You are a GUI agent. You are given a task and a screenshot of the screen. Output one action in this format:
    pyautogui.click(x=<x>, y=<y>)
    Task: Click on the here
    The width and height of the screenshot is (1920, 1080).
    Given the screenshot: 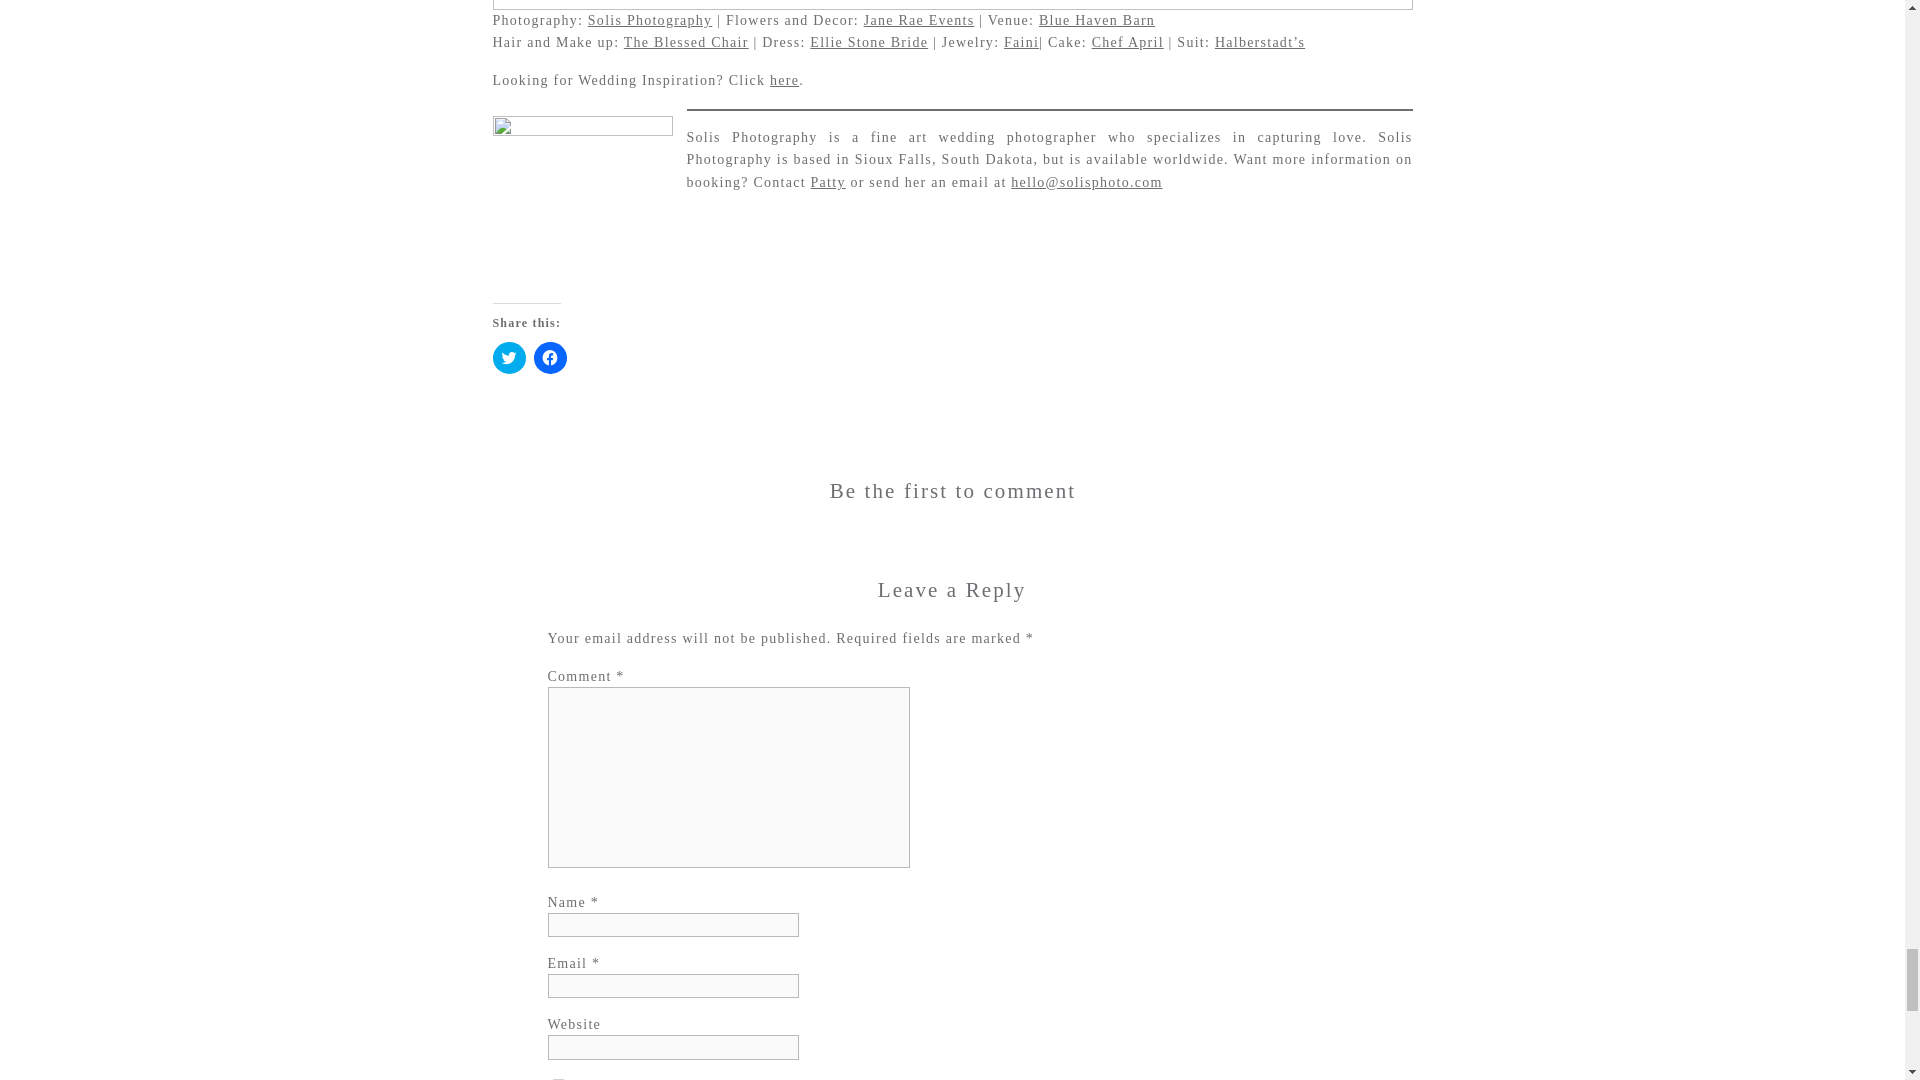 What is the action you would take?
    pyautogui.click(x=784, y=80)
    